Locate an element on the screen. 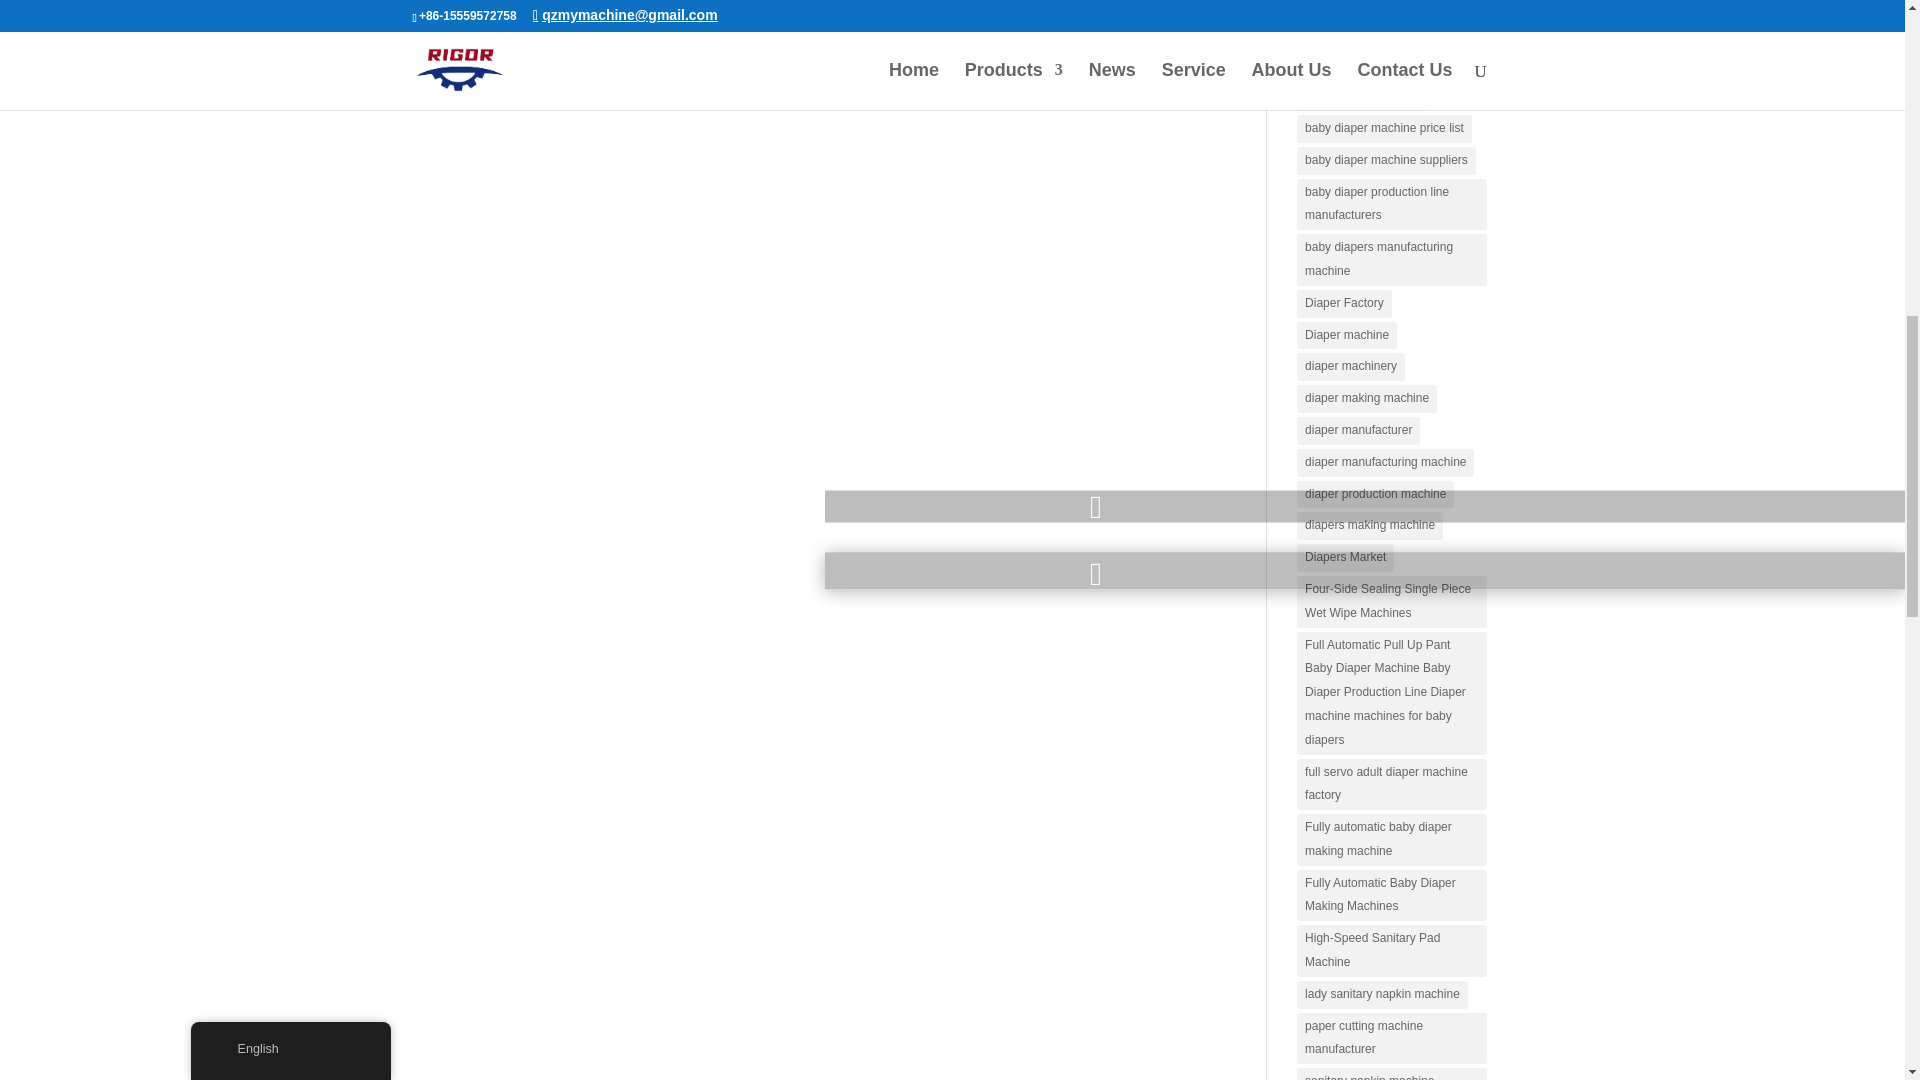 This screenshot has height=1080, width=1920. Baby Diaper Machine is located at coordinates (1362, 97).